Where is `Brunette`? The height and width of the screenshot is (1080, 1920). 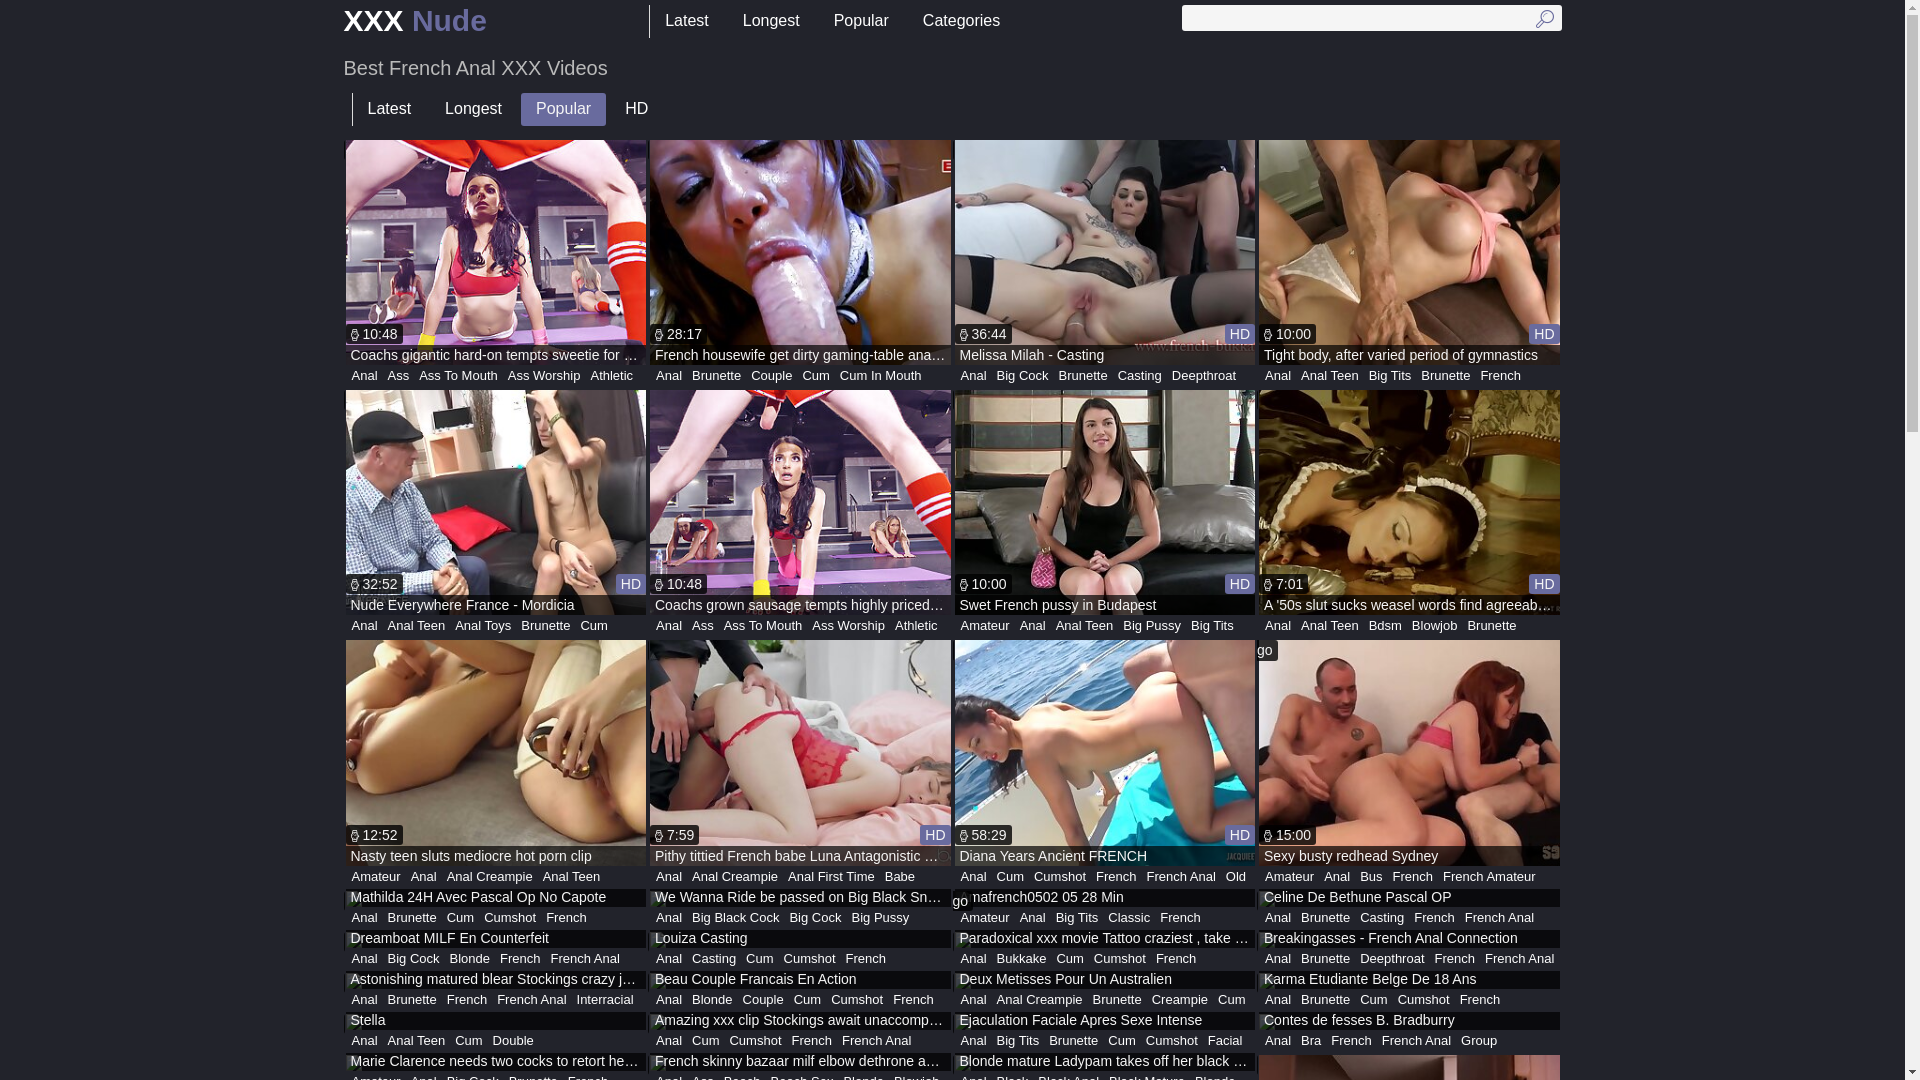 Brunette is located at coordinates (716, 376).